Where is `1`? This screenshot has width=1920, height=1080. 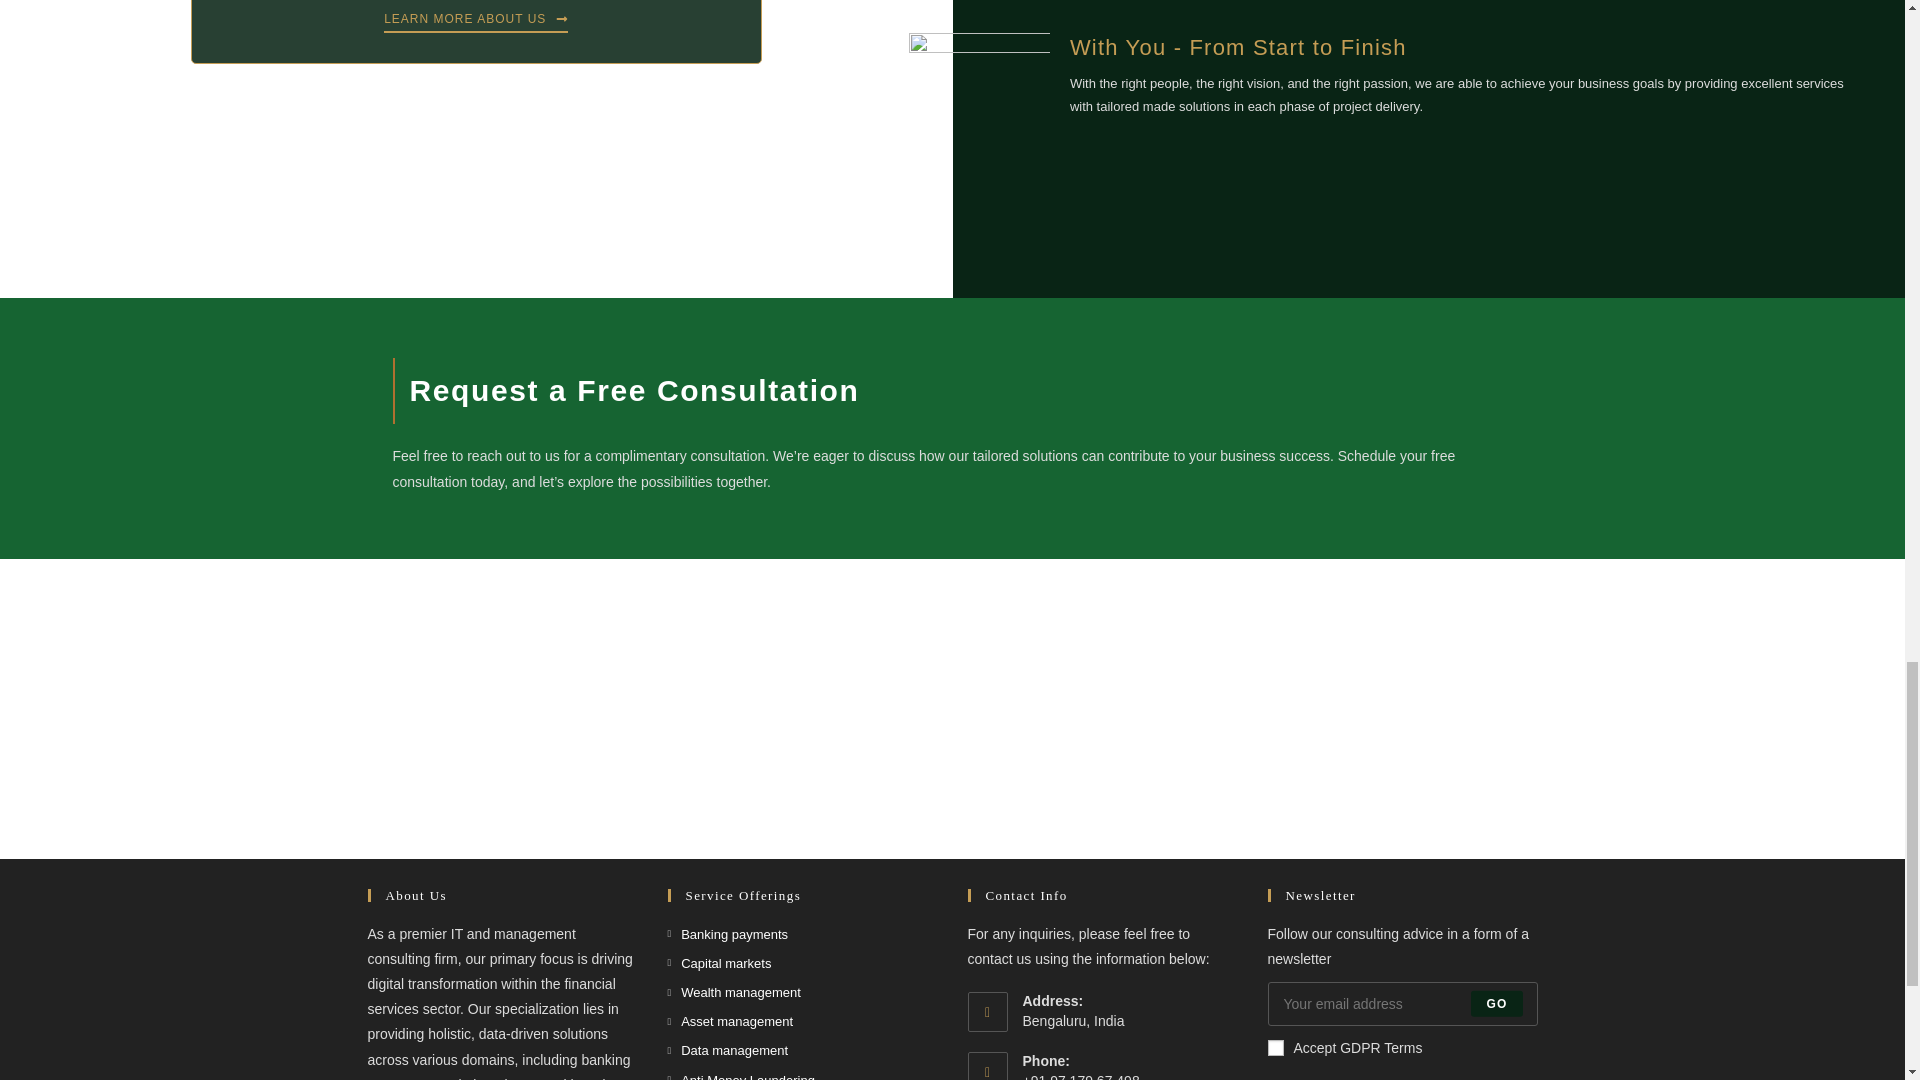 1 is located at coordinates (1276, 1048).